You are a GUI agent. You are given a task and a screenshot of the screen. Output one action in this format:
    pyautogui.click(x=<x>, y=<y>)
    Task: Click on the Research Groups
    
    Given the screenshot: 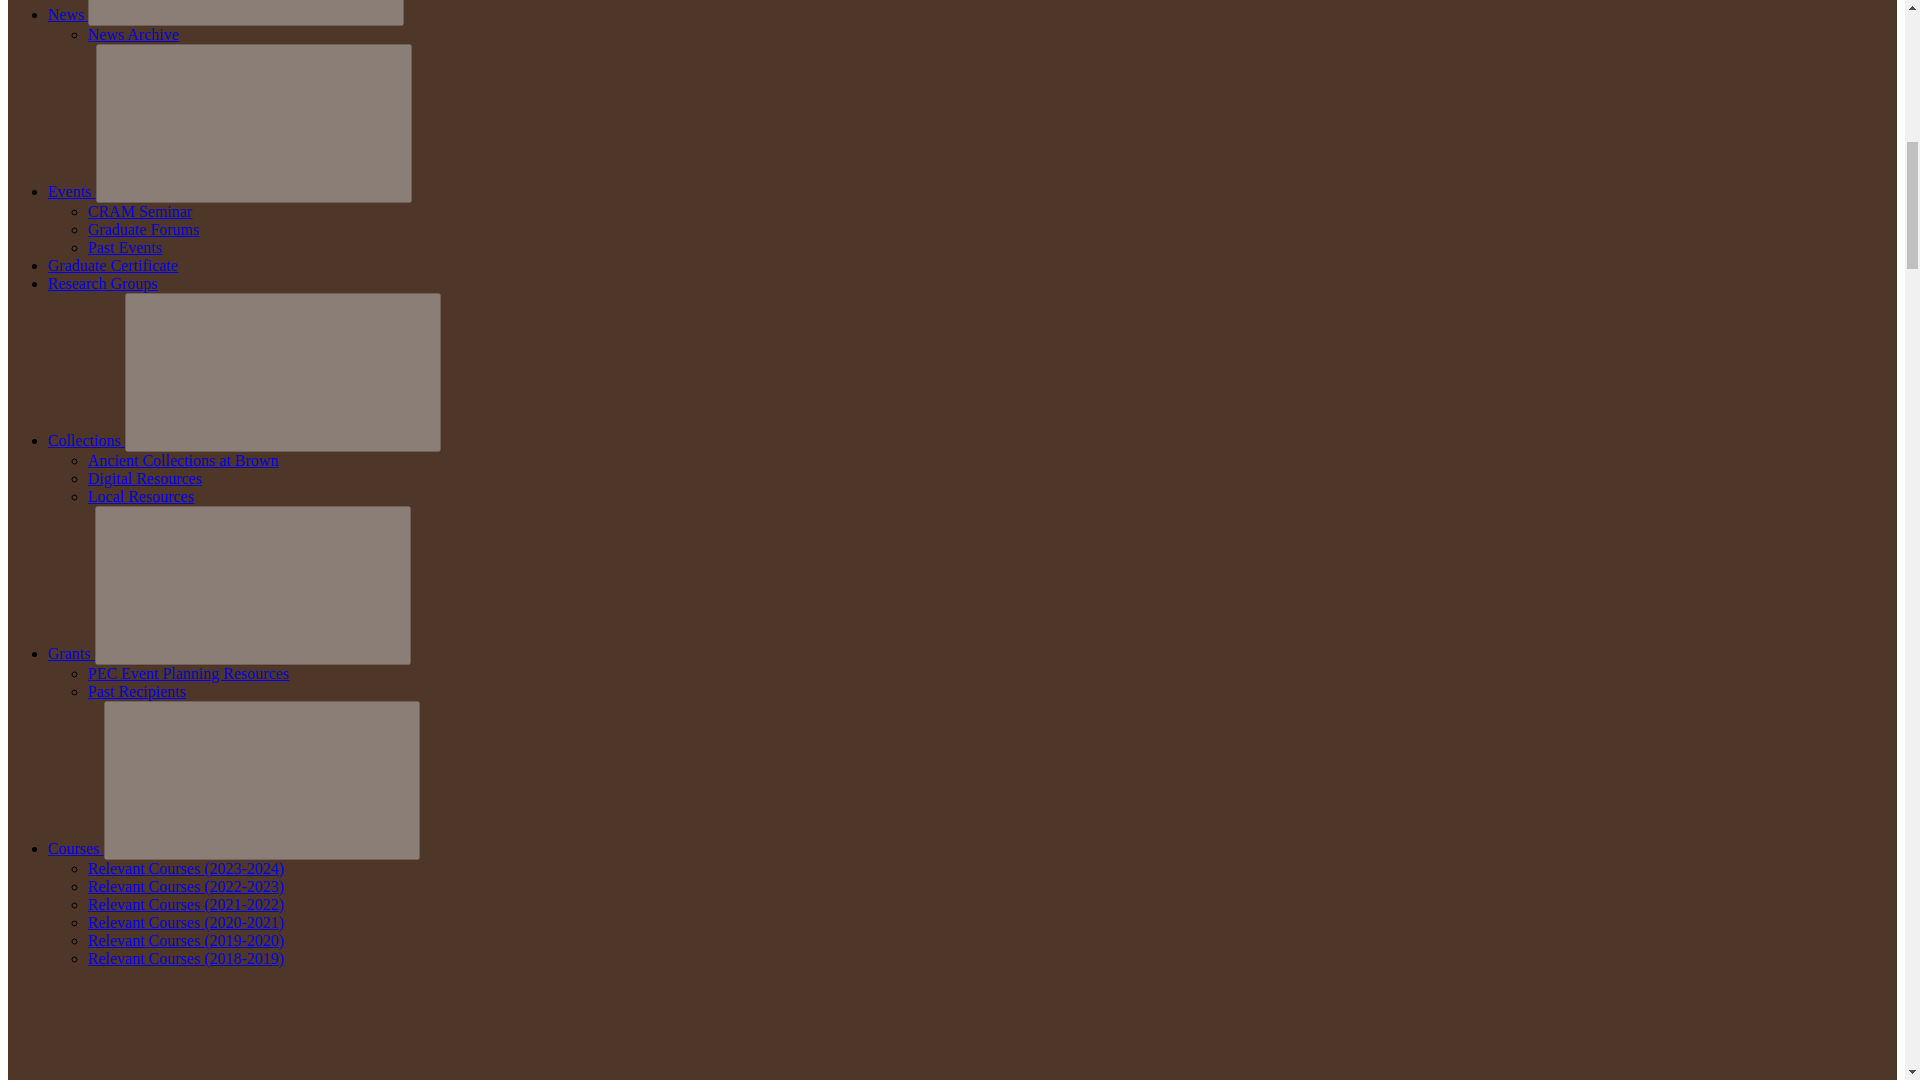 What is the action you would take?
    pyautogui.click(x=102, y=283)
    